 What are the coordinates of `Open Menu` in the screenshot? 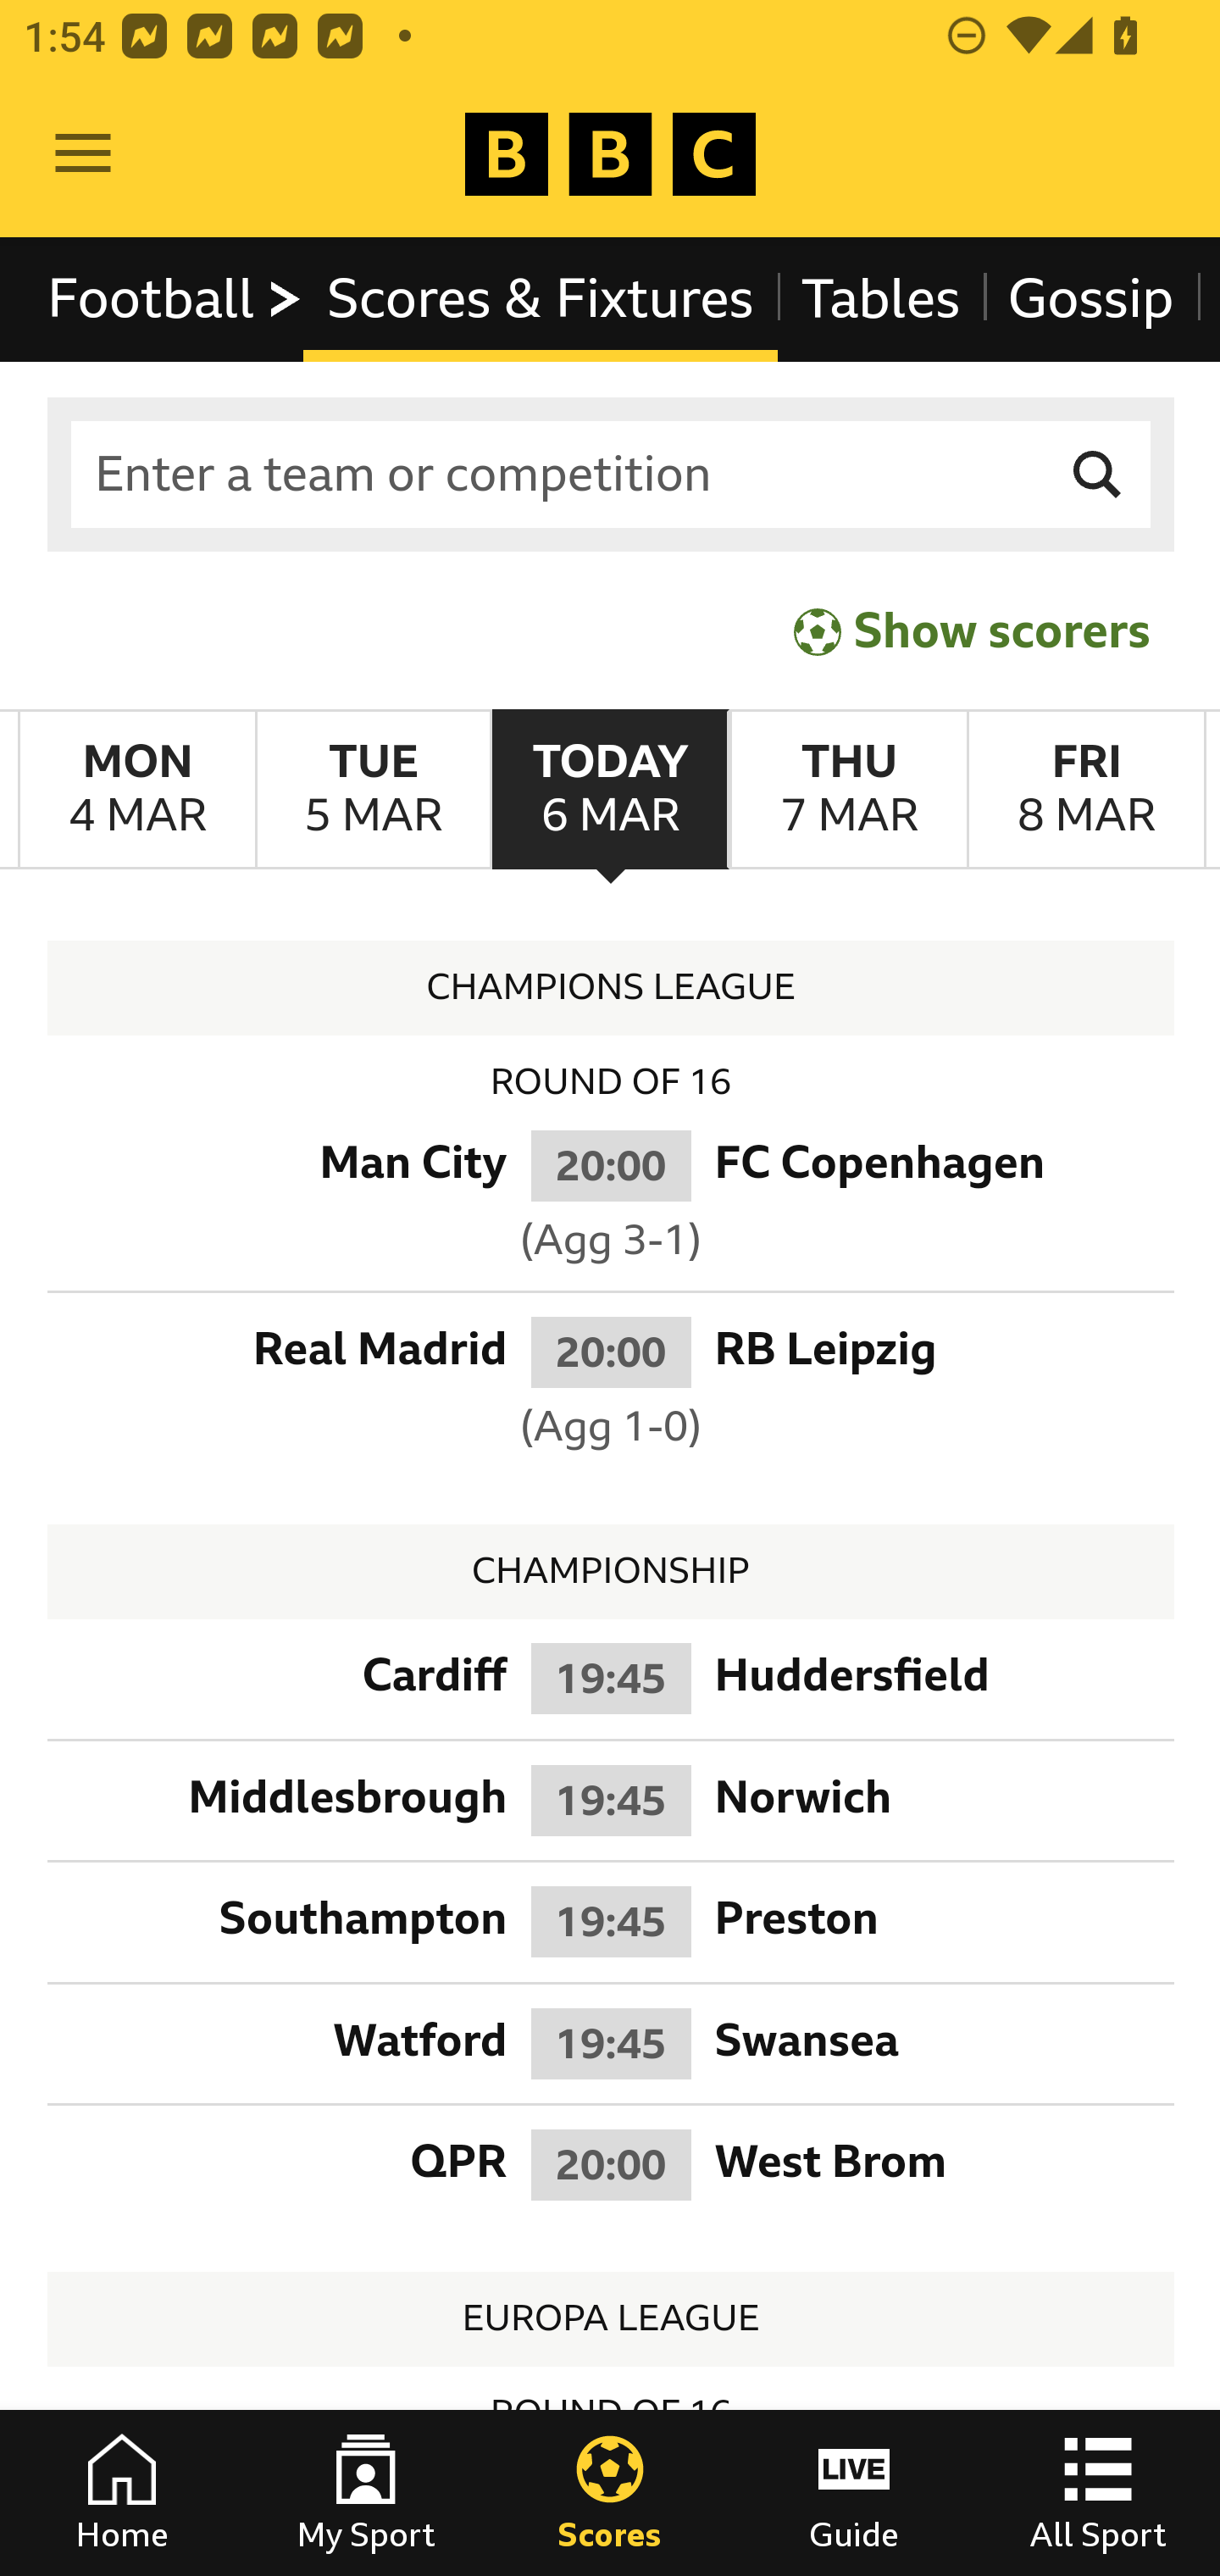 It's located at (83, 154).